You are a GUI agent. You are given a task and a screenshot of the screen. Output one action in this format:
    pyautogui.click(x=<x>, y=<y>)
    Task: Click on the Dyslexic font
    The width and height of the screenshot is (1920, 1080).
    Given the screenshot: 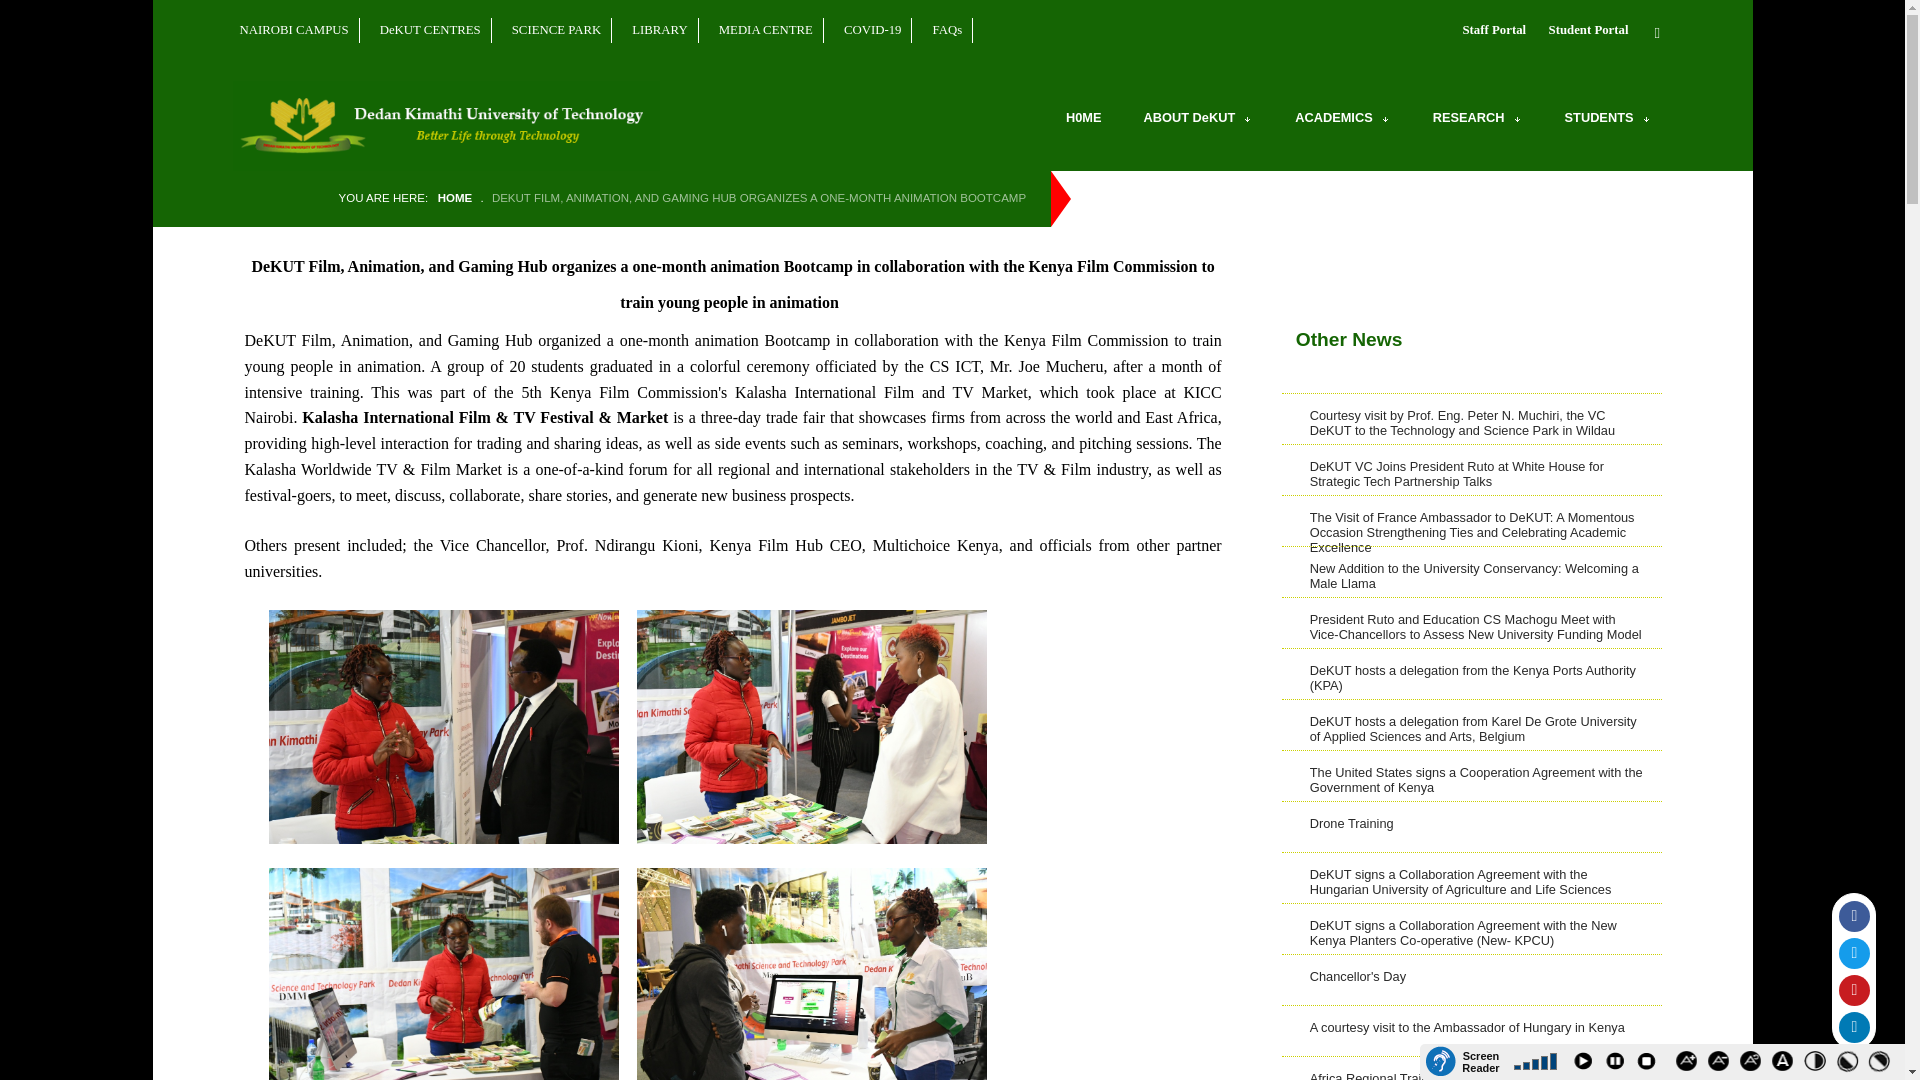 What is the action you would take?
    pyautogui.click(x=1786, y=1064)
    